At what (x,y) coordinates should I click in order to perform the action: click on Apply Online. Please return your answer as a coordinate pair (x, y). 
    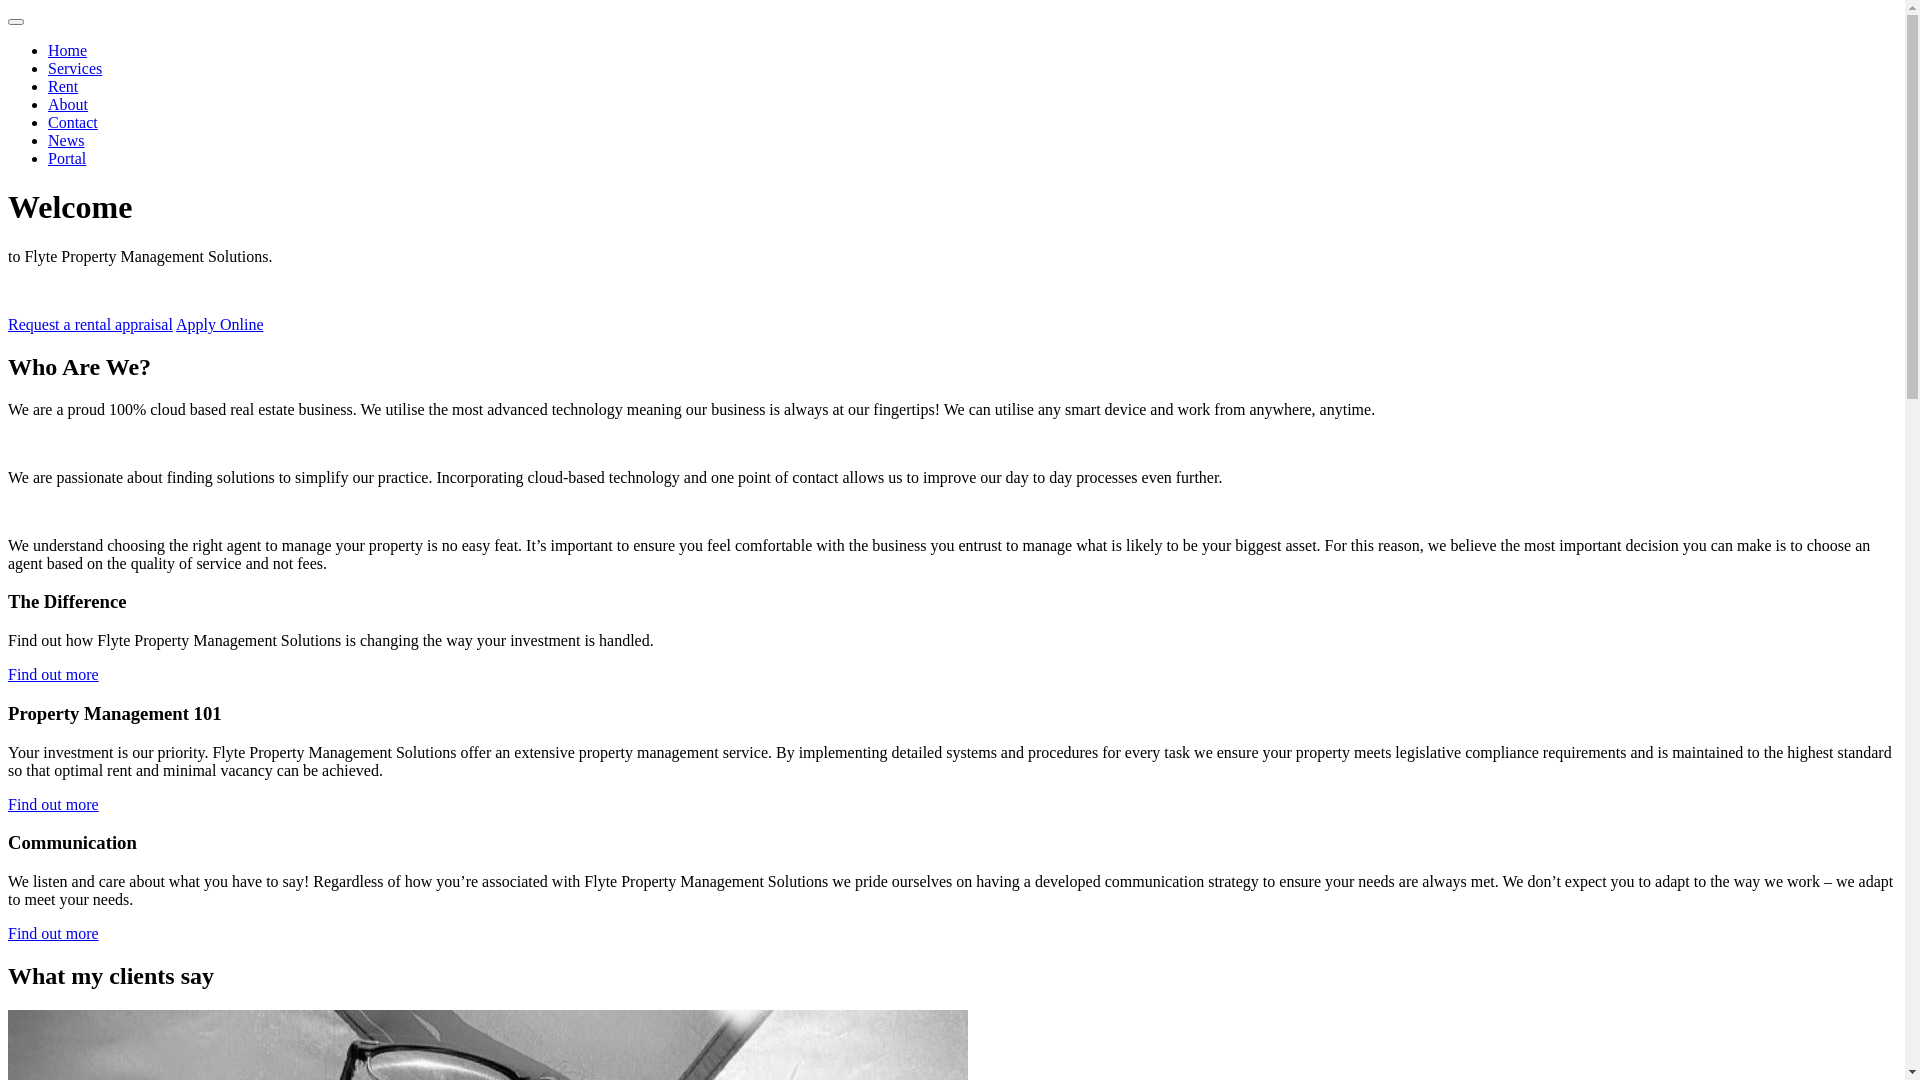
    Looking at the image, I should click on (220, 324).